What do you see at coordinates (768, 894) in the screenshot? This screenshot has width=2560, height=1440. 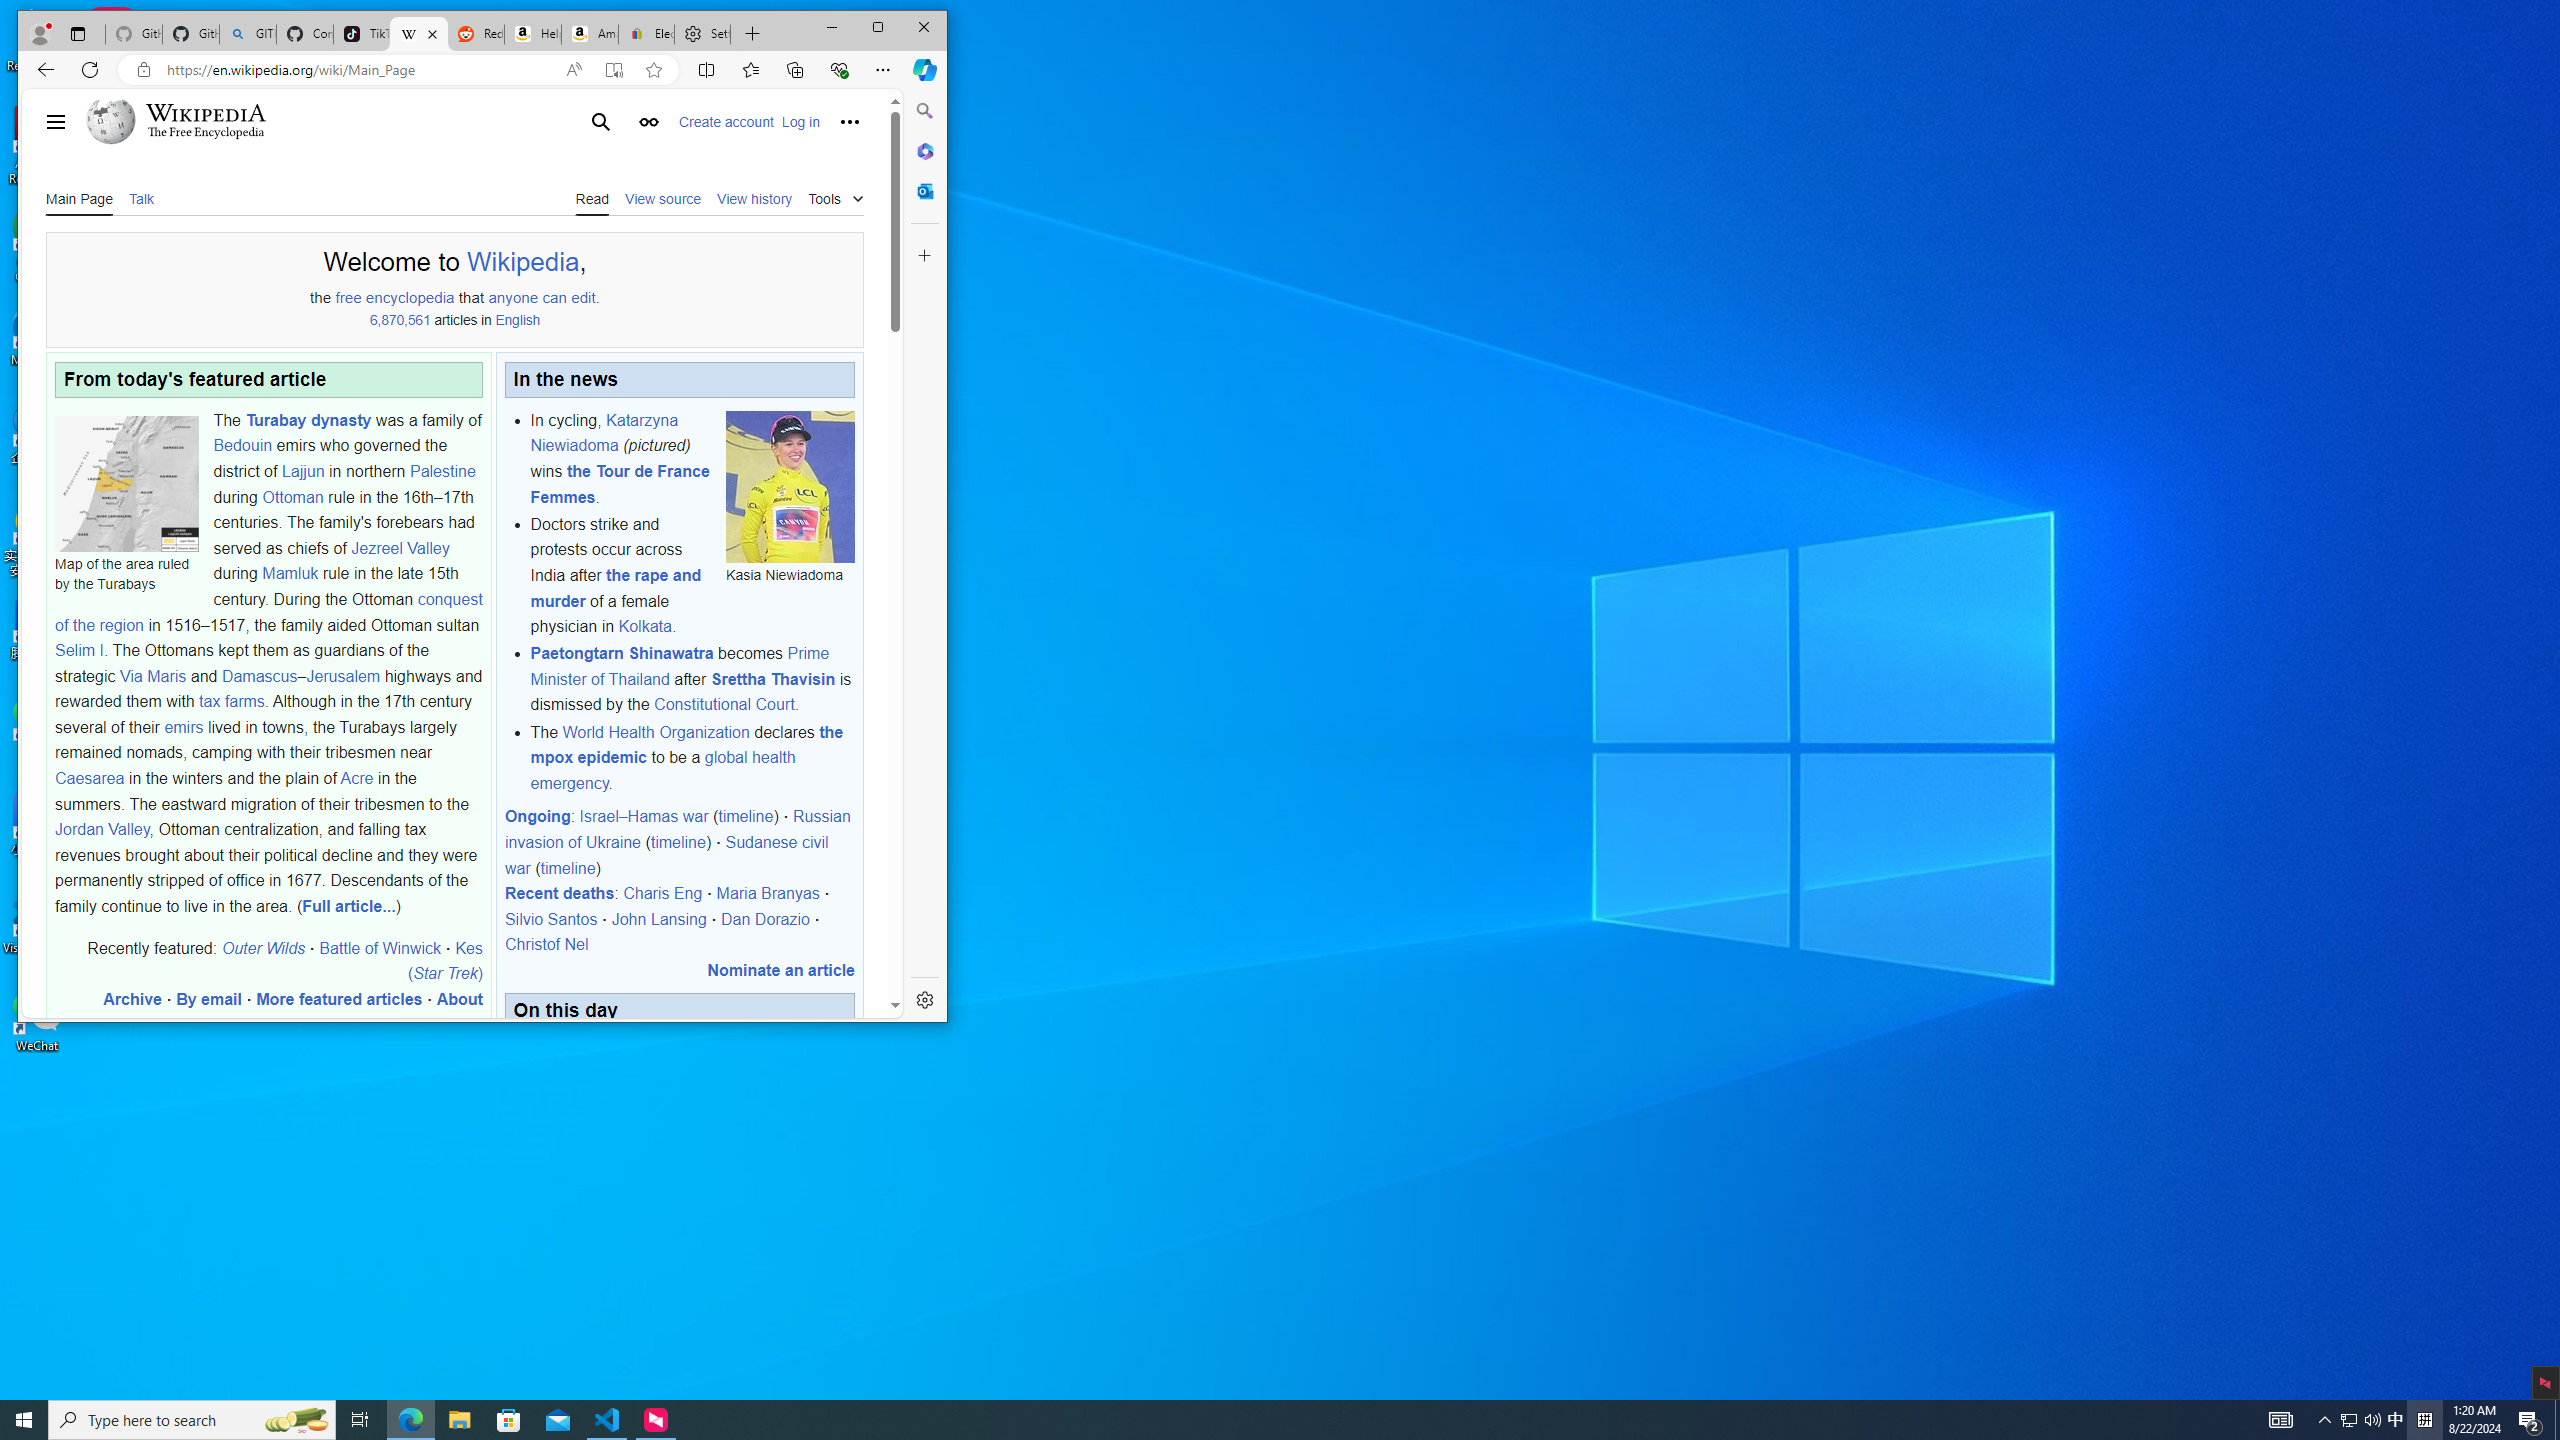 I see `Maria Branyas` at bounding box center [768, 894].